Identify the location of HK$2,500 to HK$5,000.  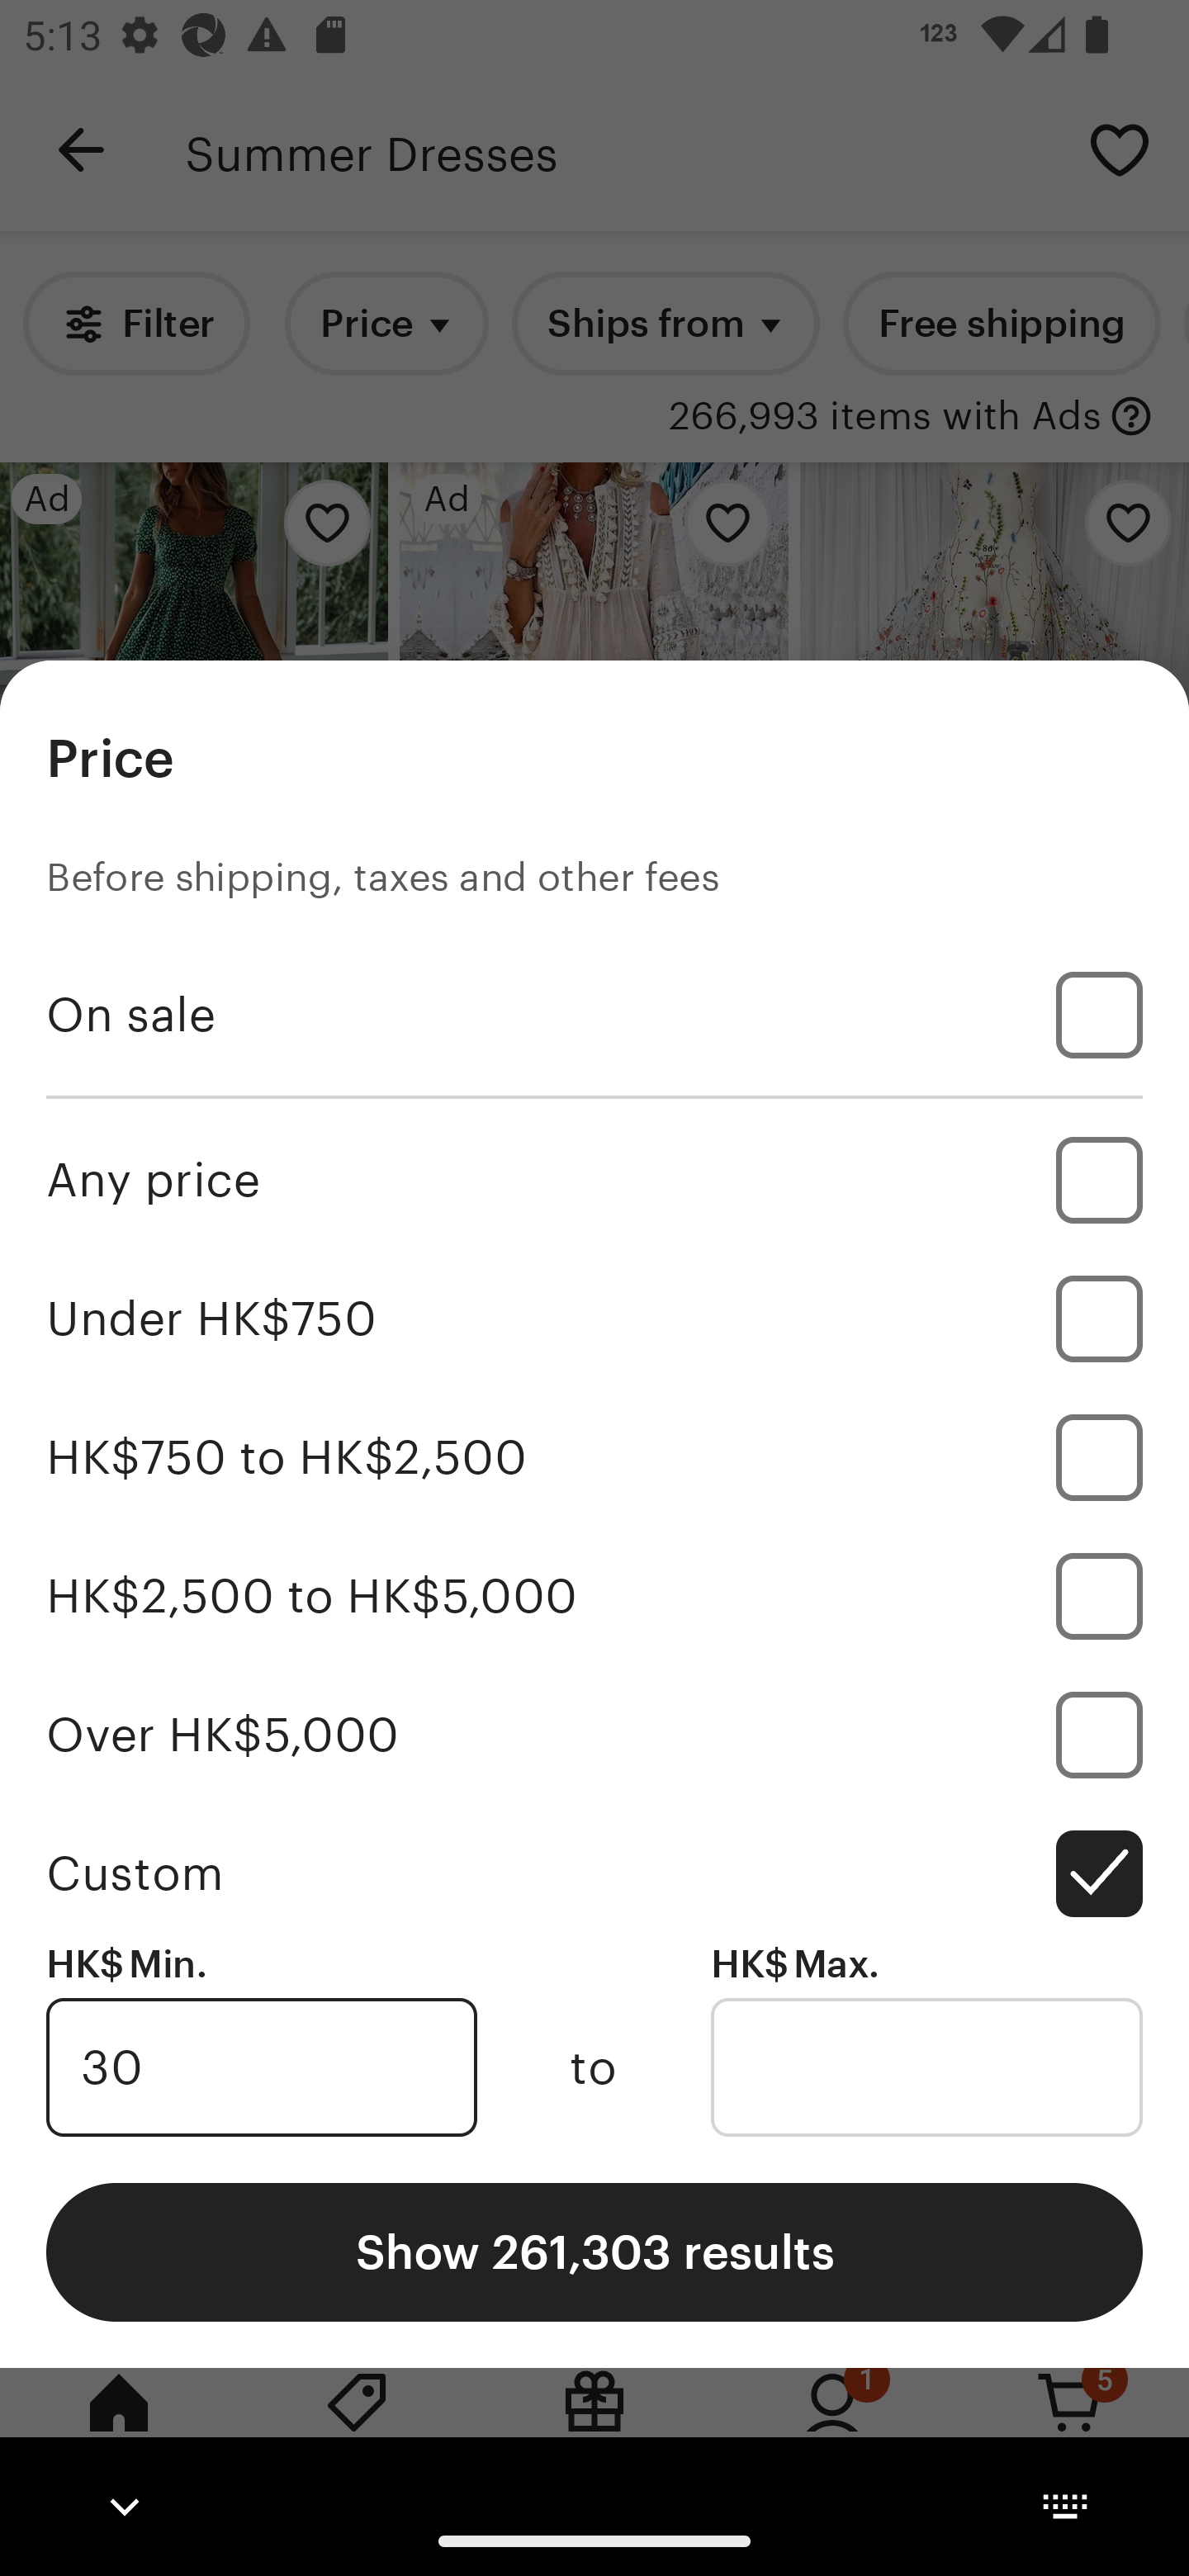
(594, 1595).